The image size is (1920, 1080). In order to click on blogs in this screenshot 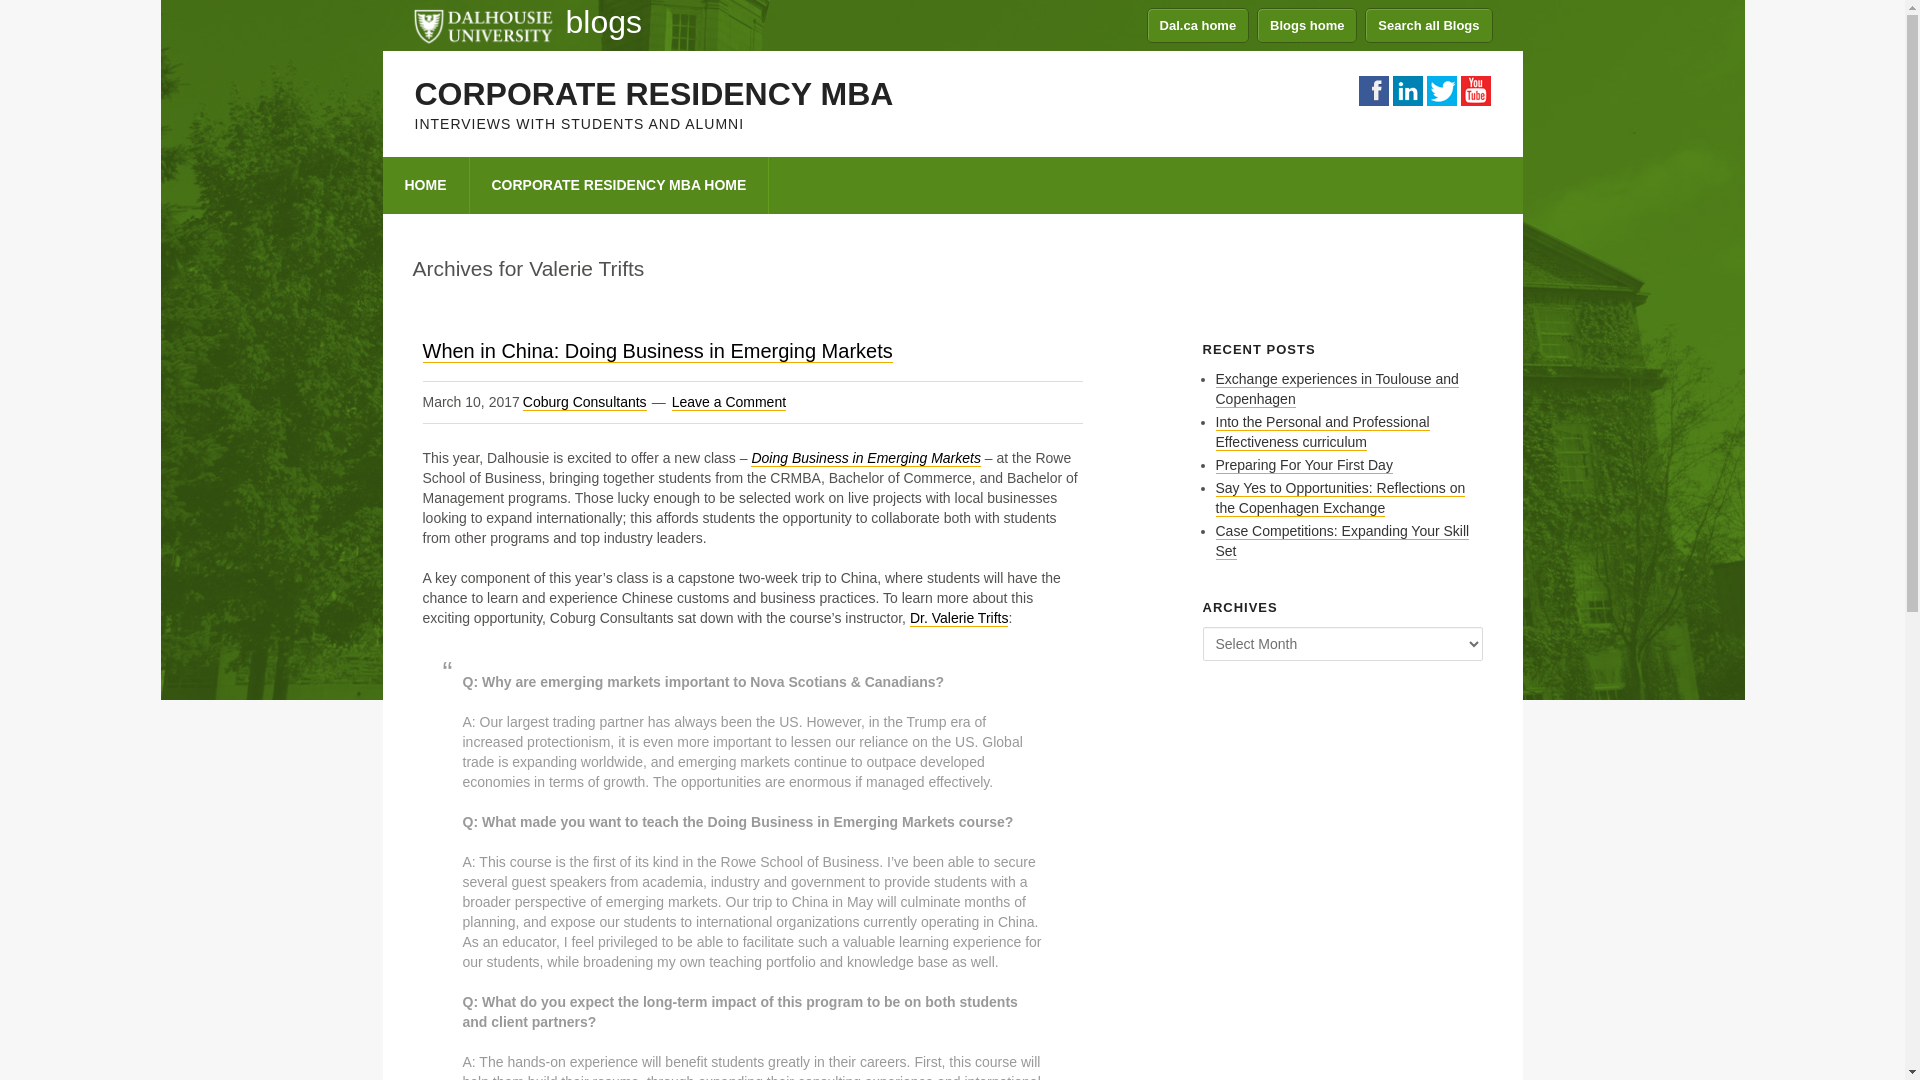, I will do `click(604, 22)`.